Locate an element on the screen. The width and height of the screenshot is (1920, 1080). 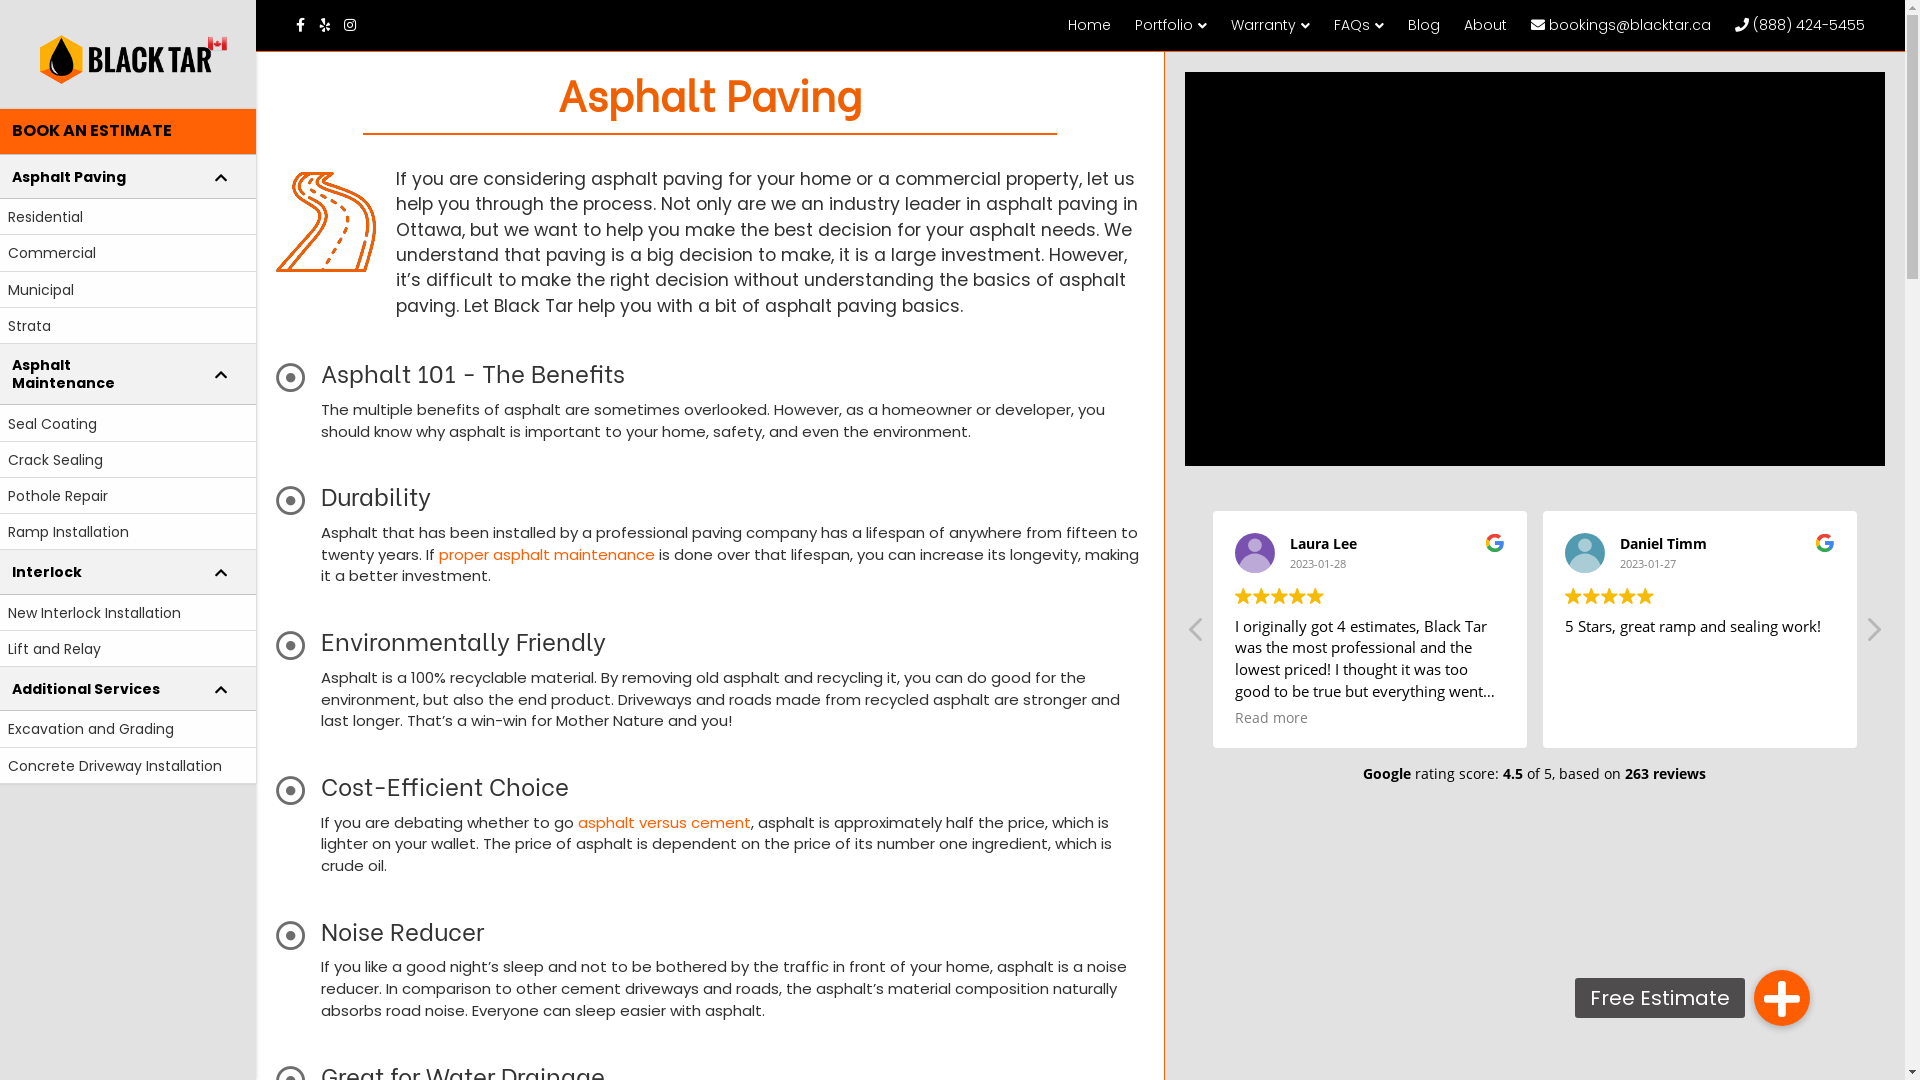
Concrete Driveway Installation is located at coordinates (128, 766).